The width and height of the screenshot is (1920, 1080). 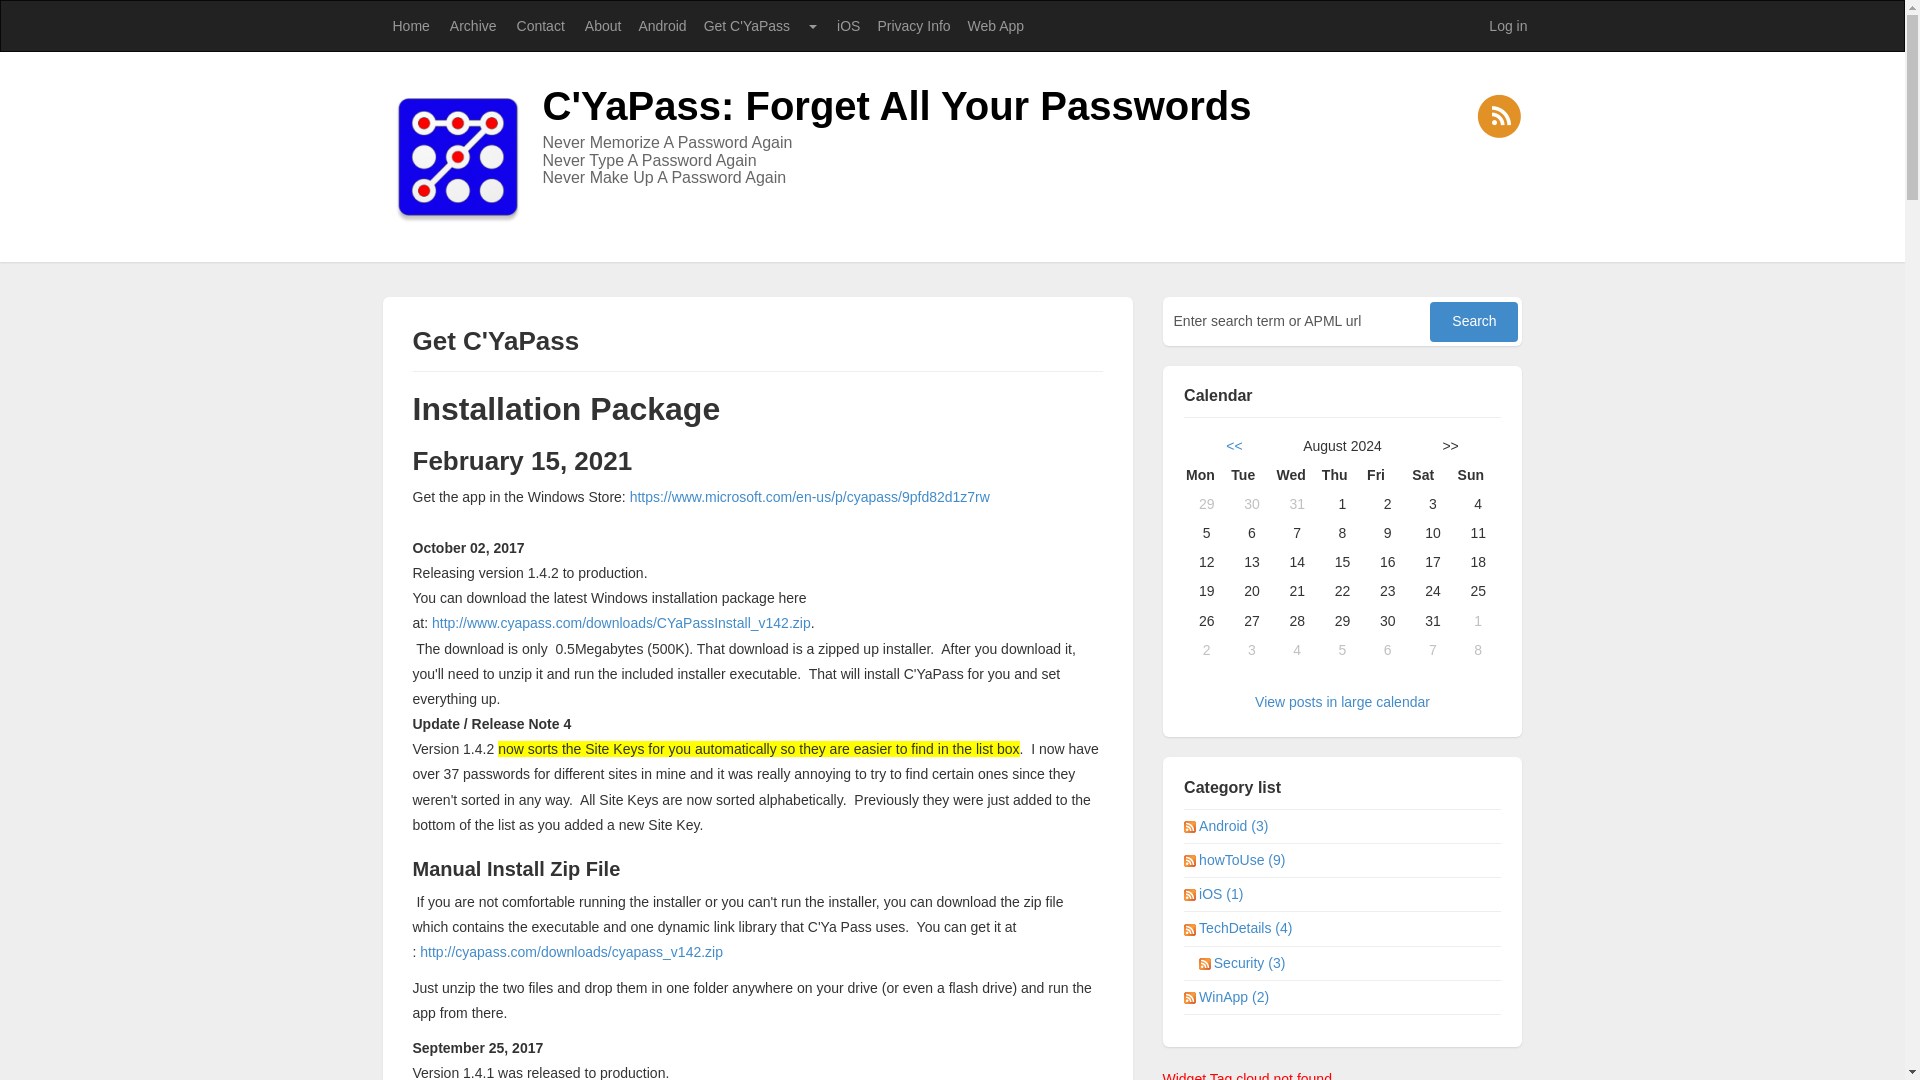 I want to click on Category: TechDetails, so click(x=1246, y=928).